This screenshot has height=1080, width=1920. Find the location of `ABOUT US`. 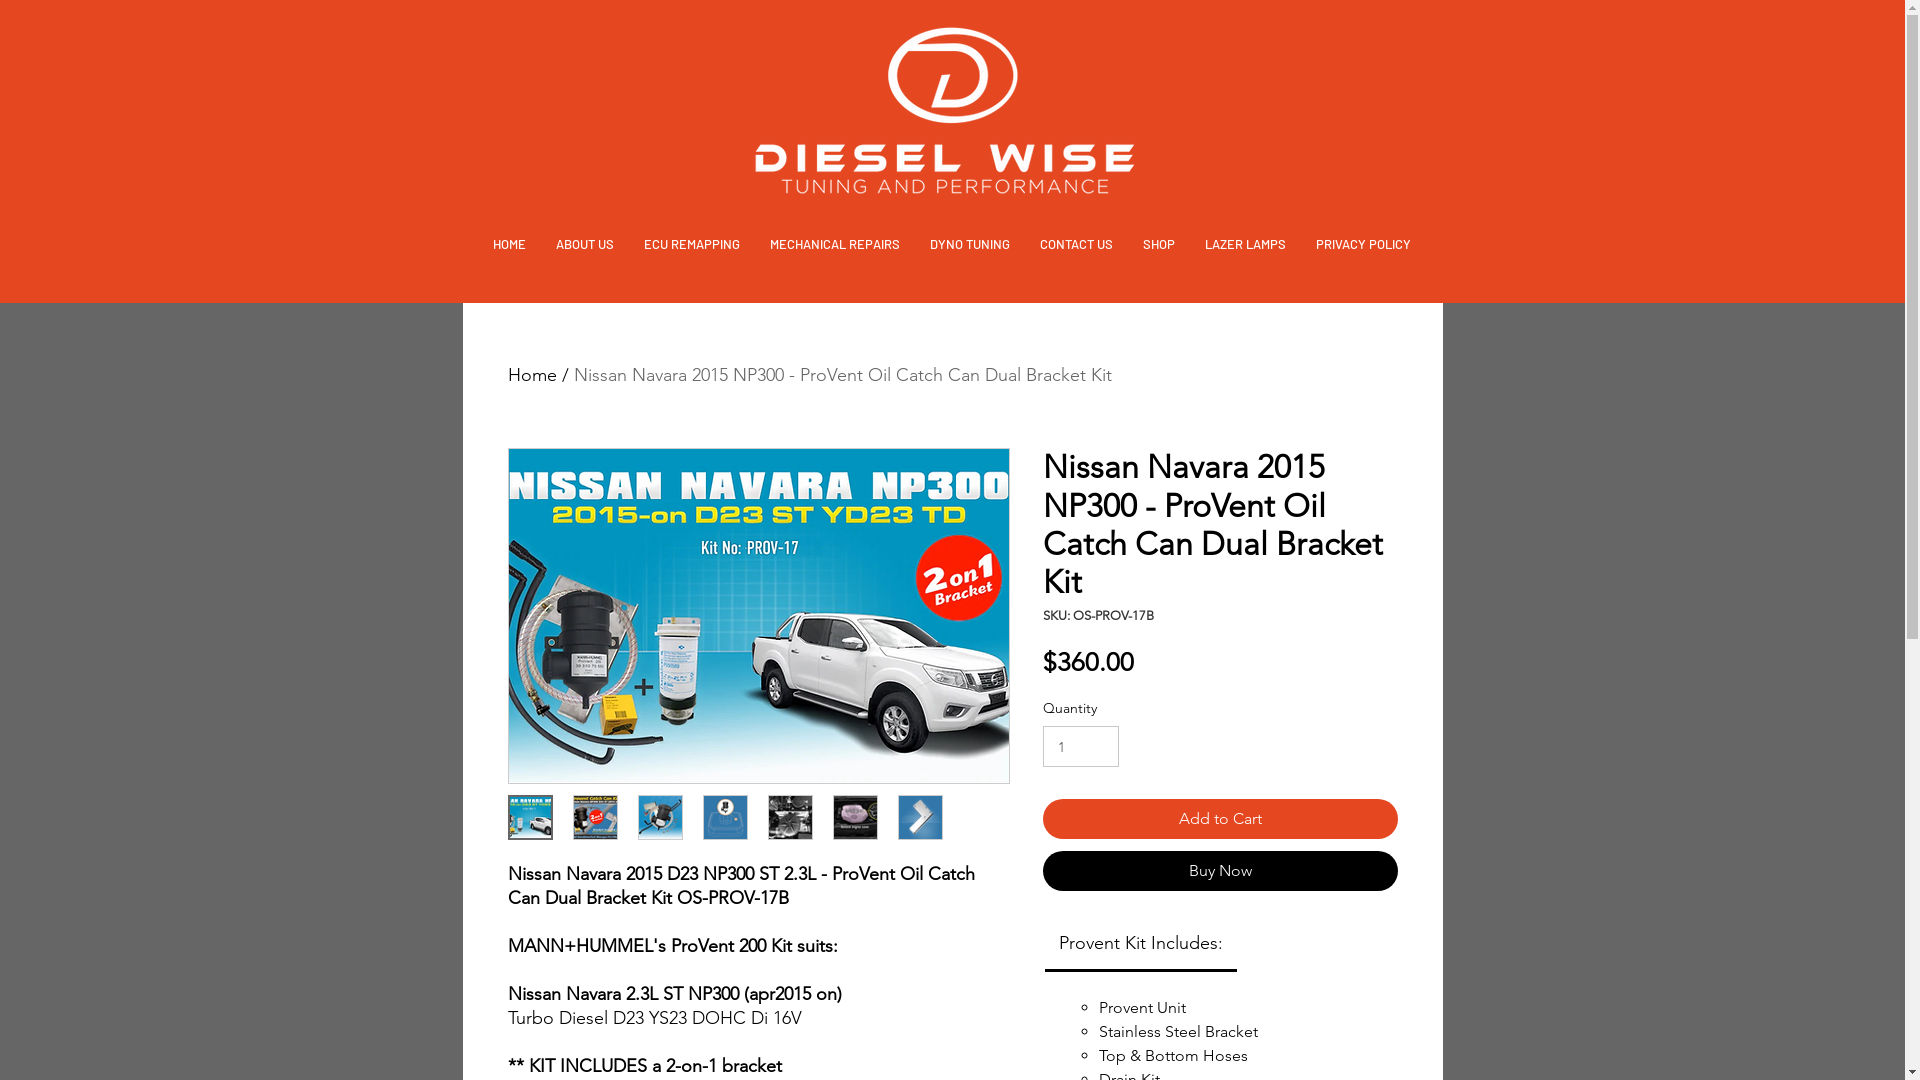

ABOUT US is located at coordinates (585, 244).